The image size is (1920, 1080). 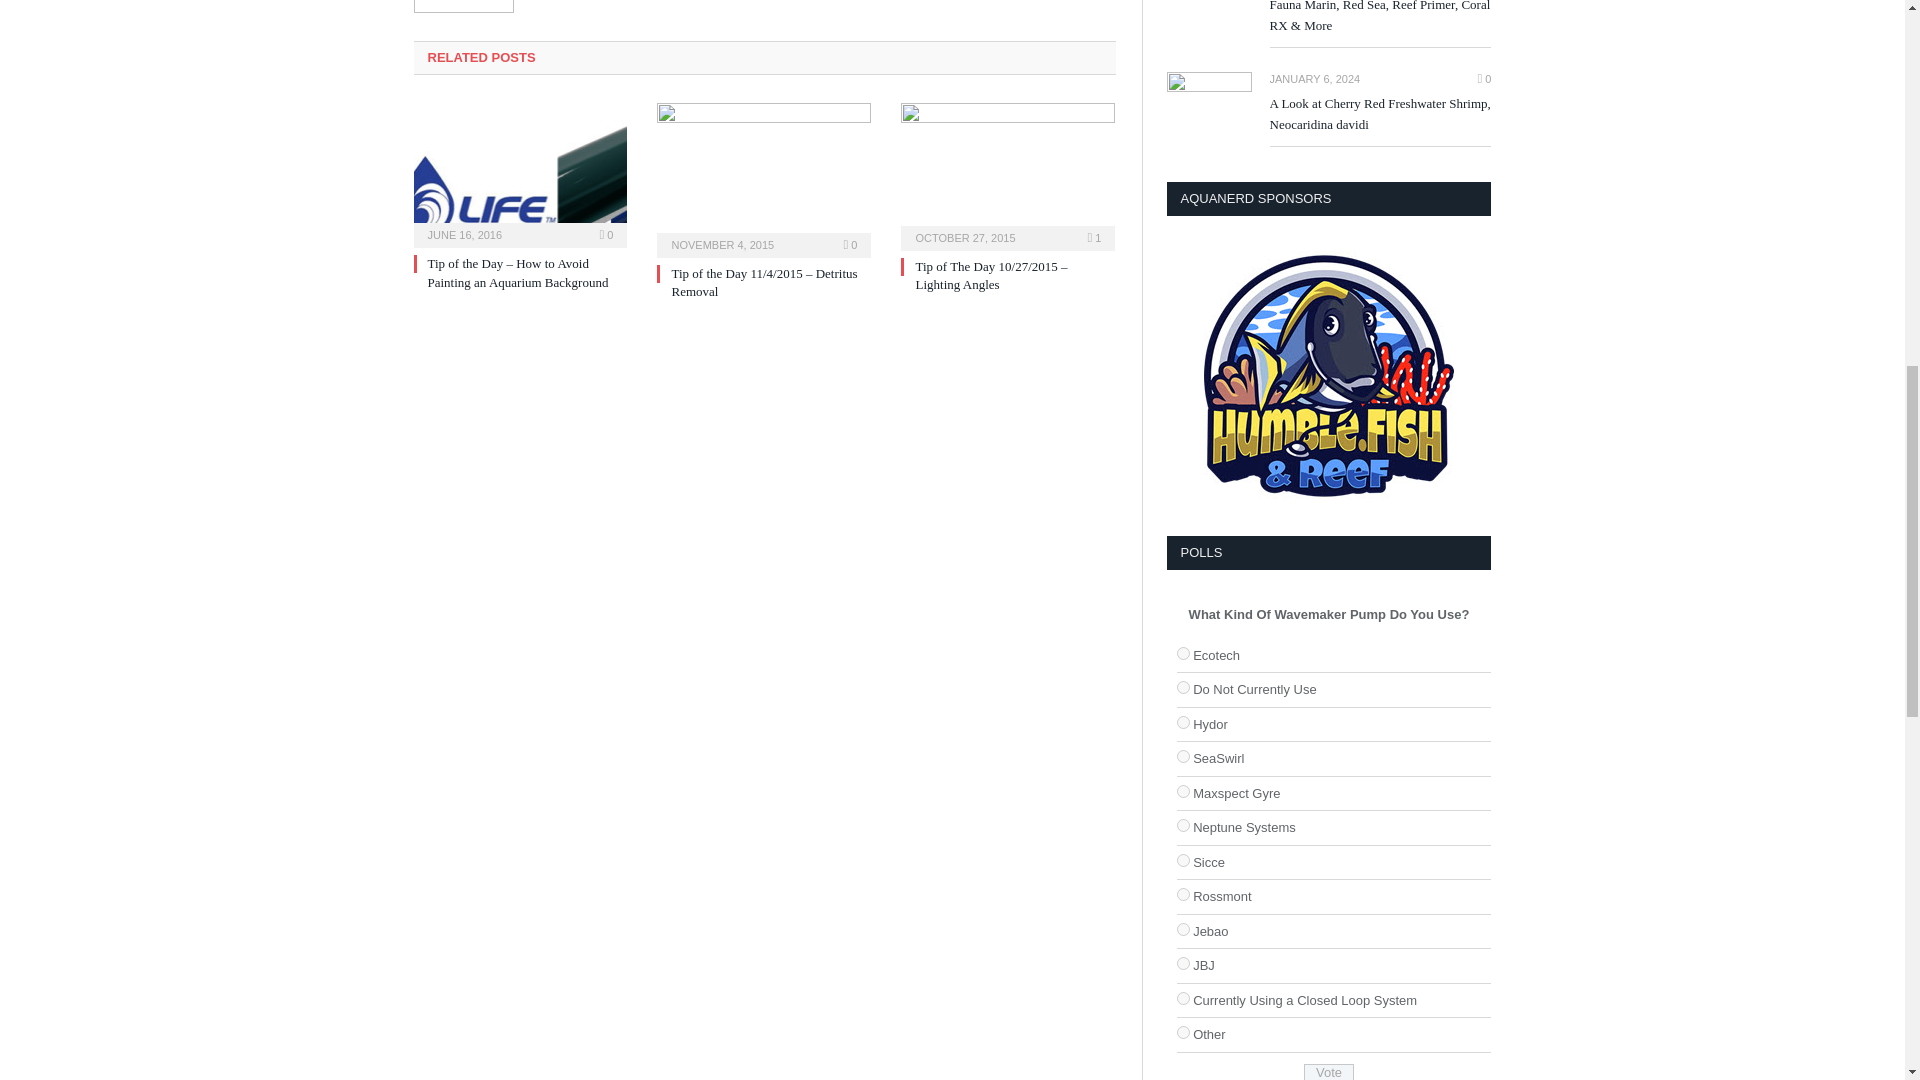 What do you see at coordinates (1182, 824) in the screenshot?
I see `108` at bounding box center [1182, 824].